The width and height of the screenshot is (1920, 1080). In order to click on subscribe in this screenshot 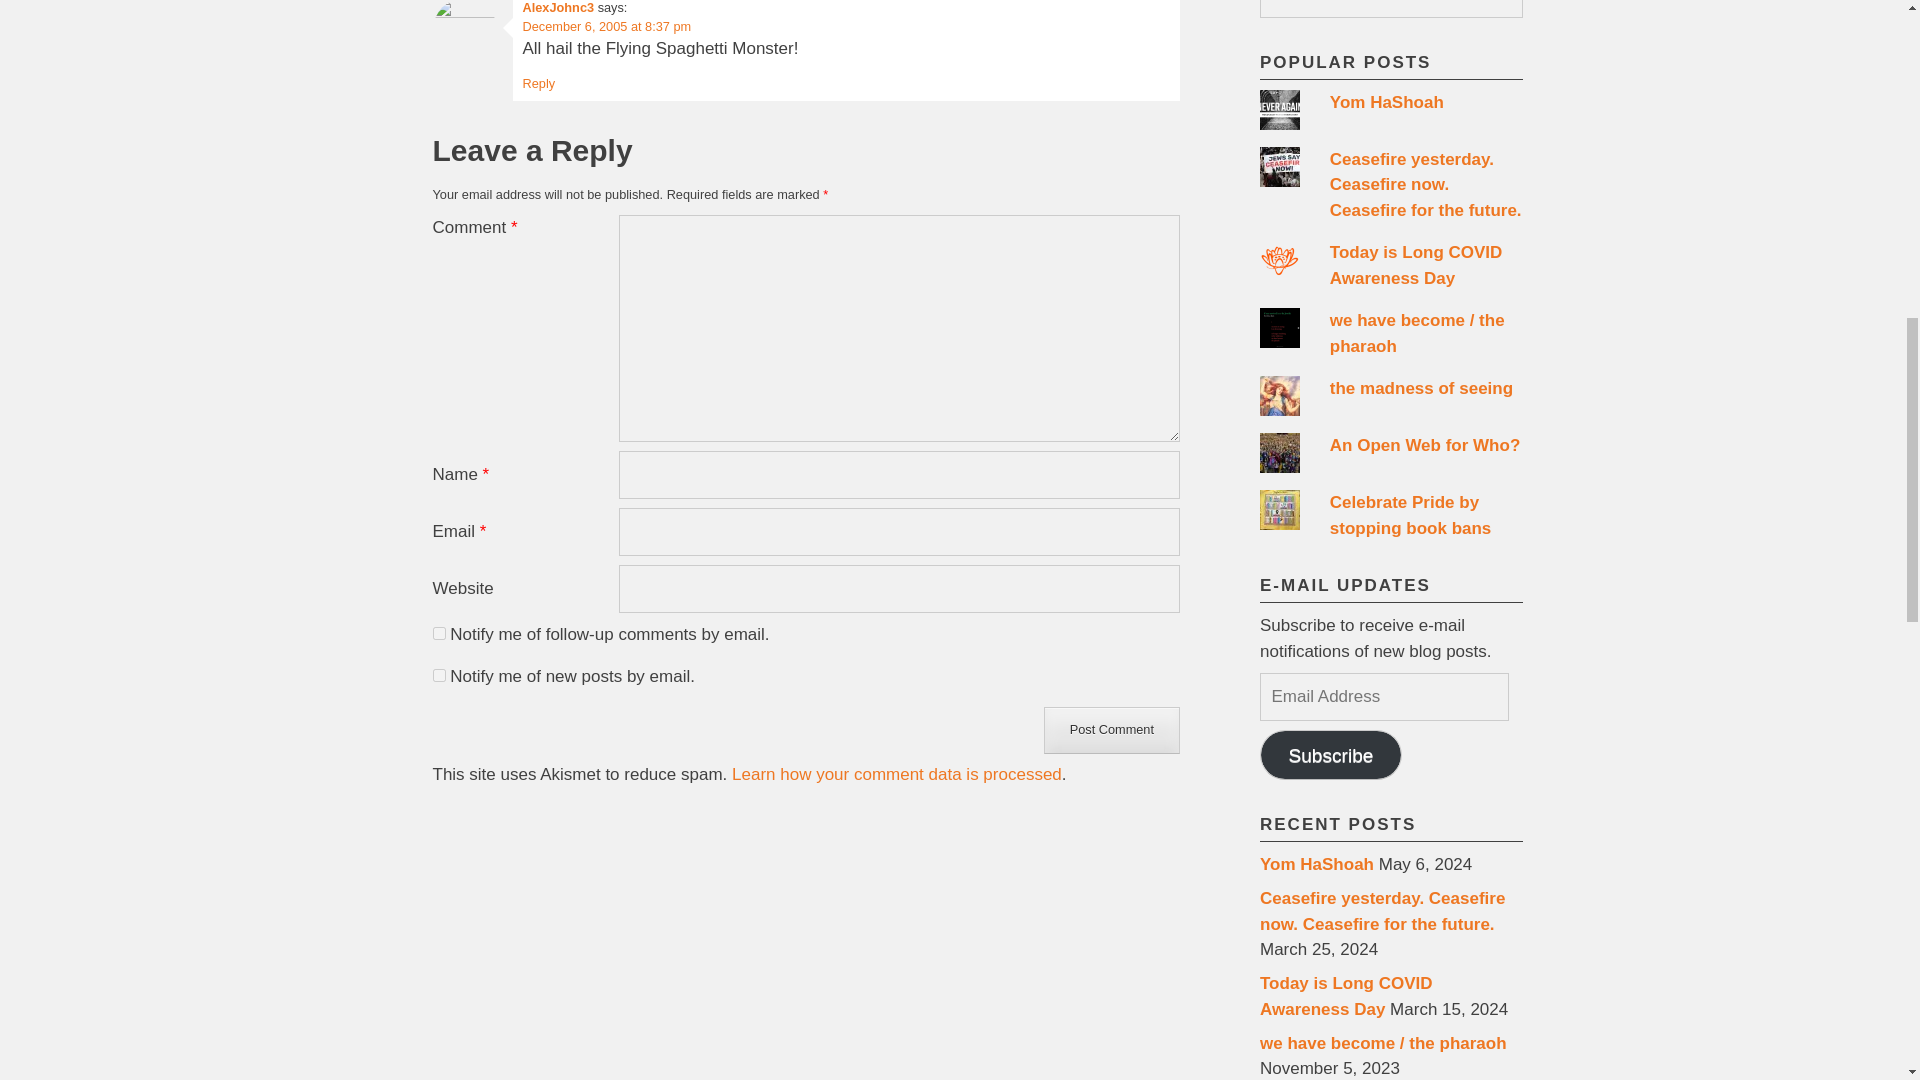, I will do `click(438, 634)`.